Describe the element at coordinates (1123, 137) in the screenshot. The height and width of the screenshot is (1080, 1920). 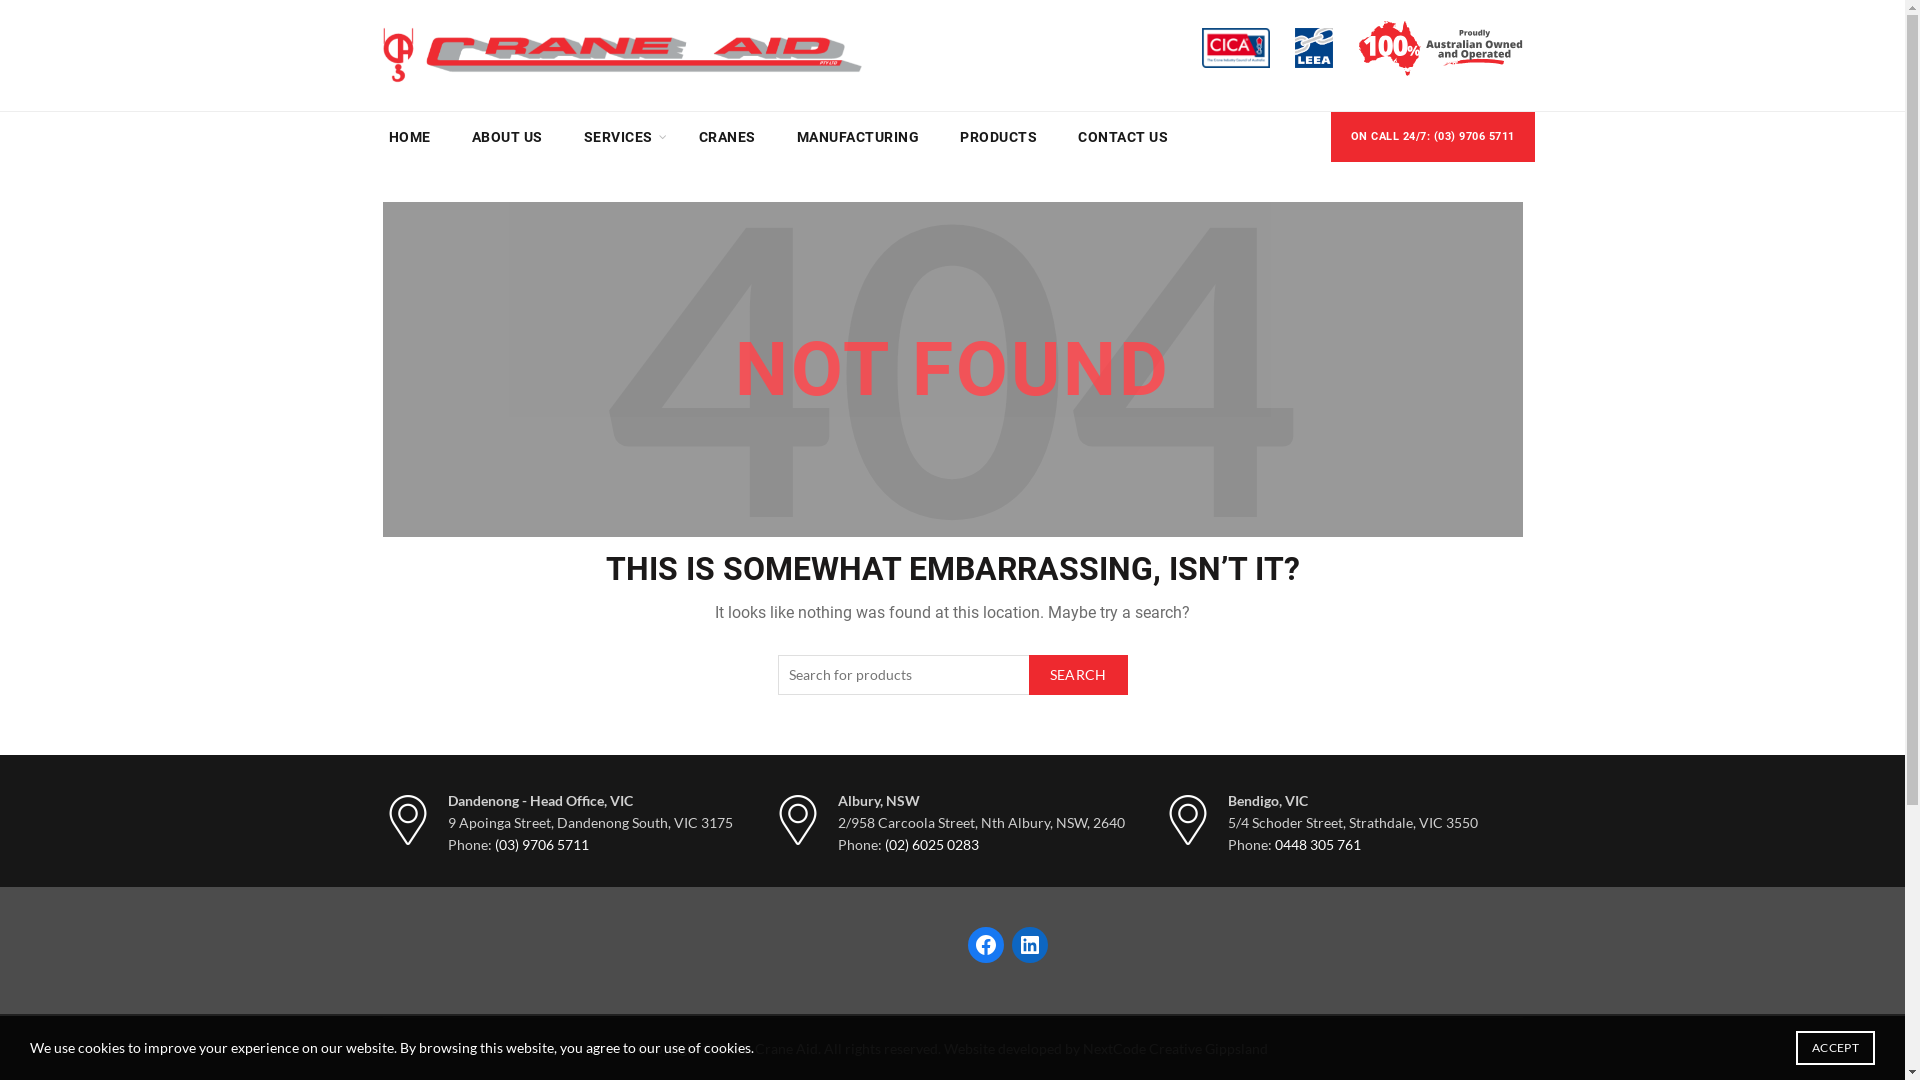
I see `CONTACT US` at that location.